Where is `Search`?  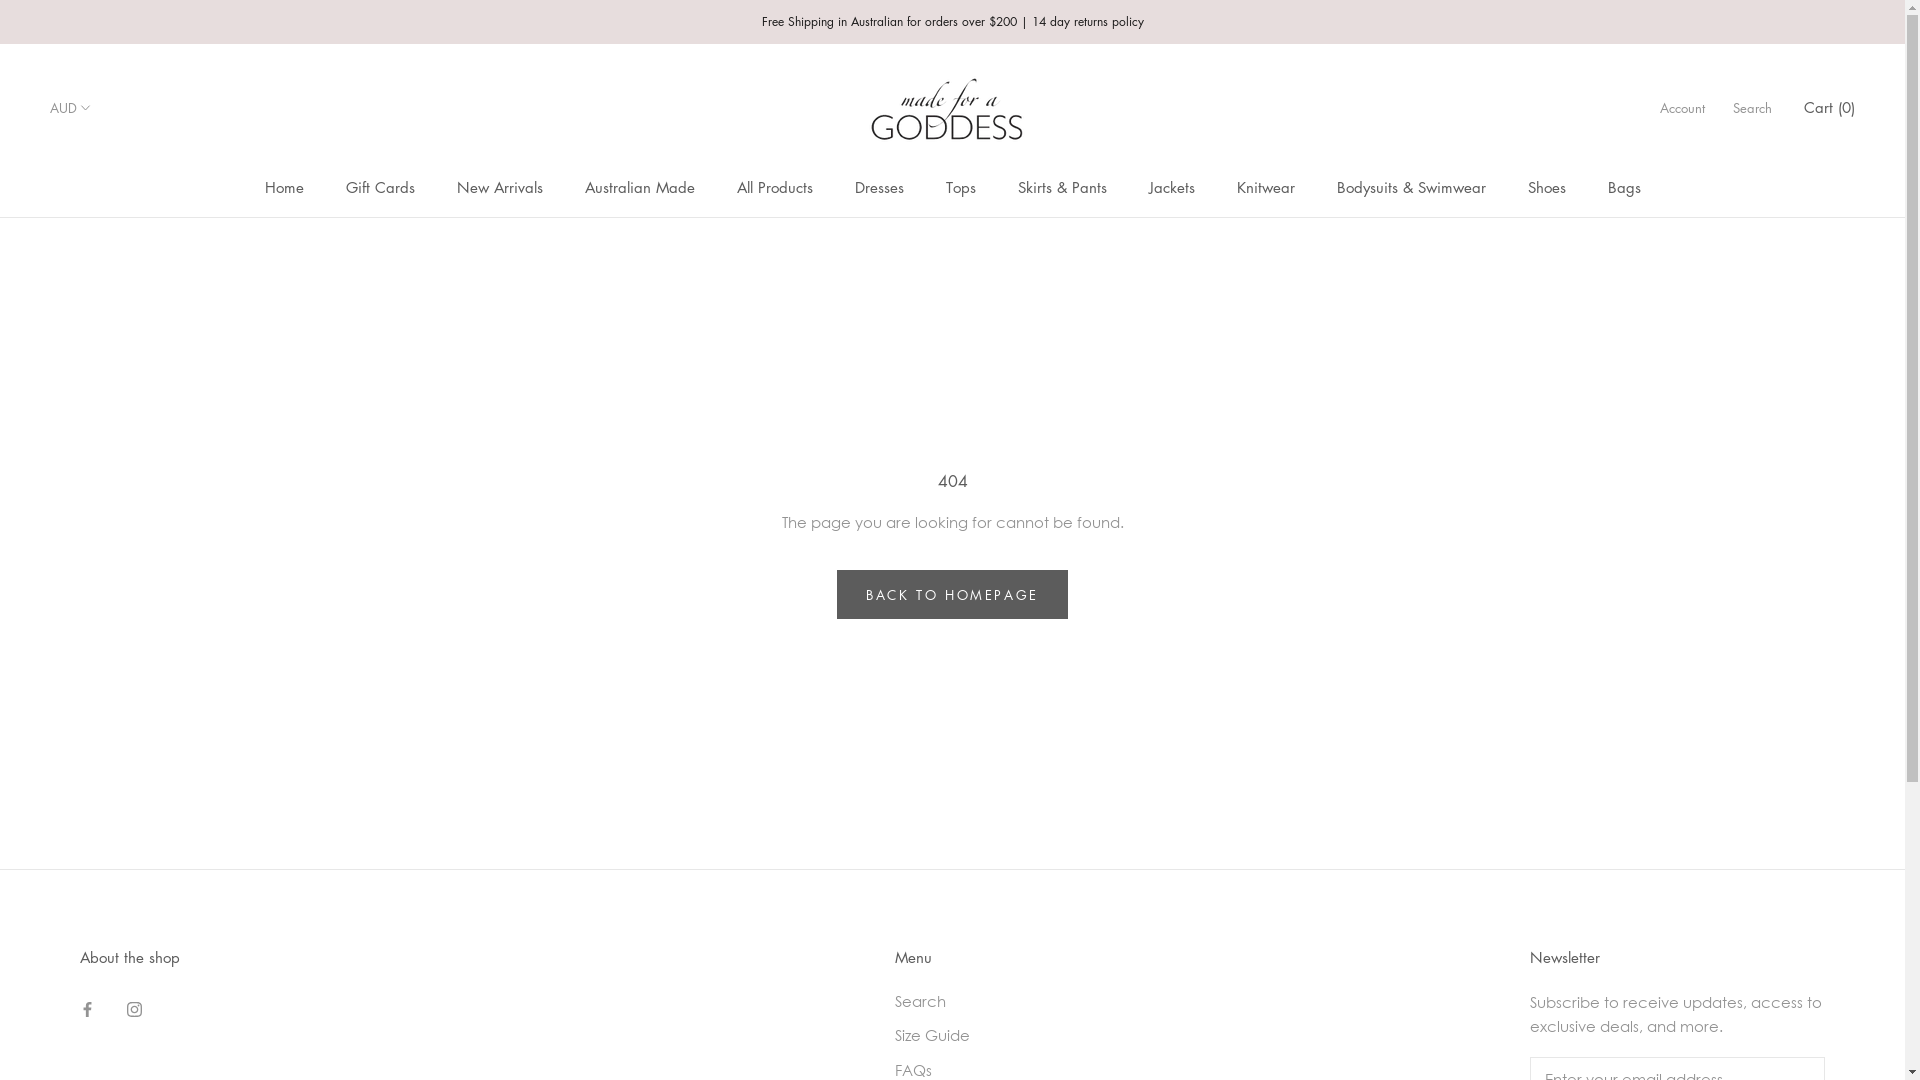
Search is located at coordinates (1752, 108).